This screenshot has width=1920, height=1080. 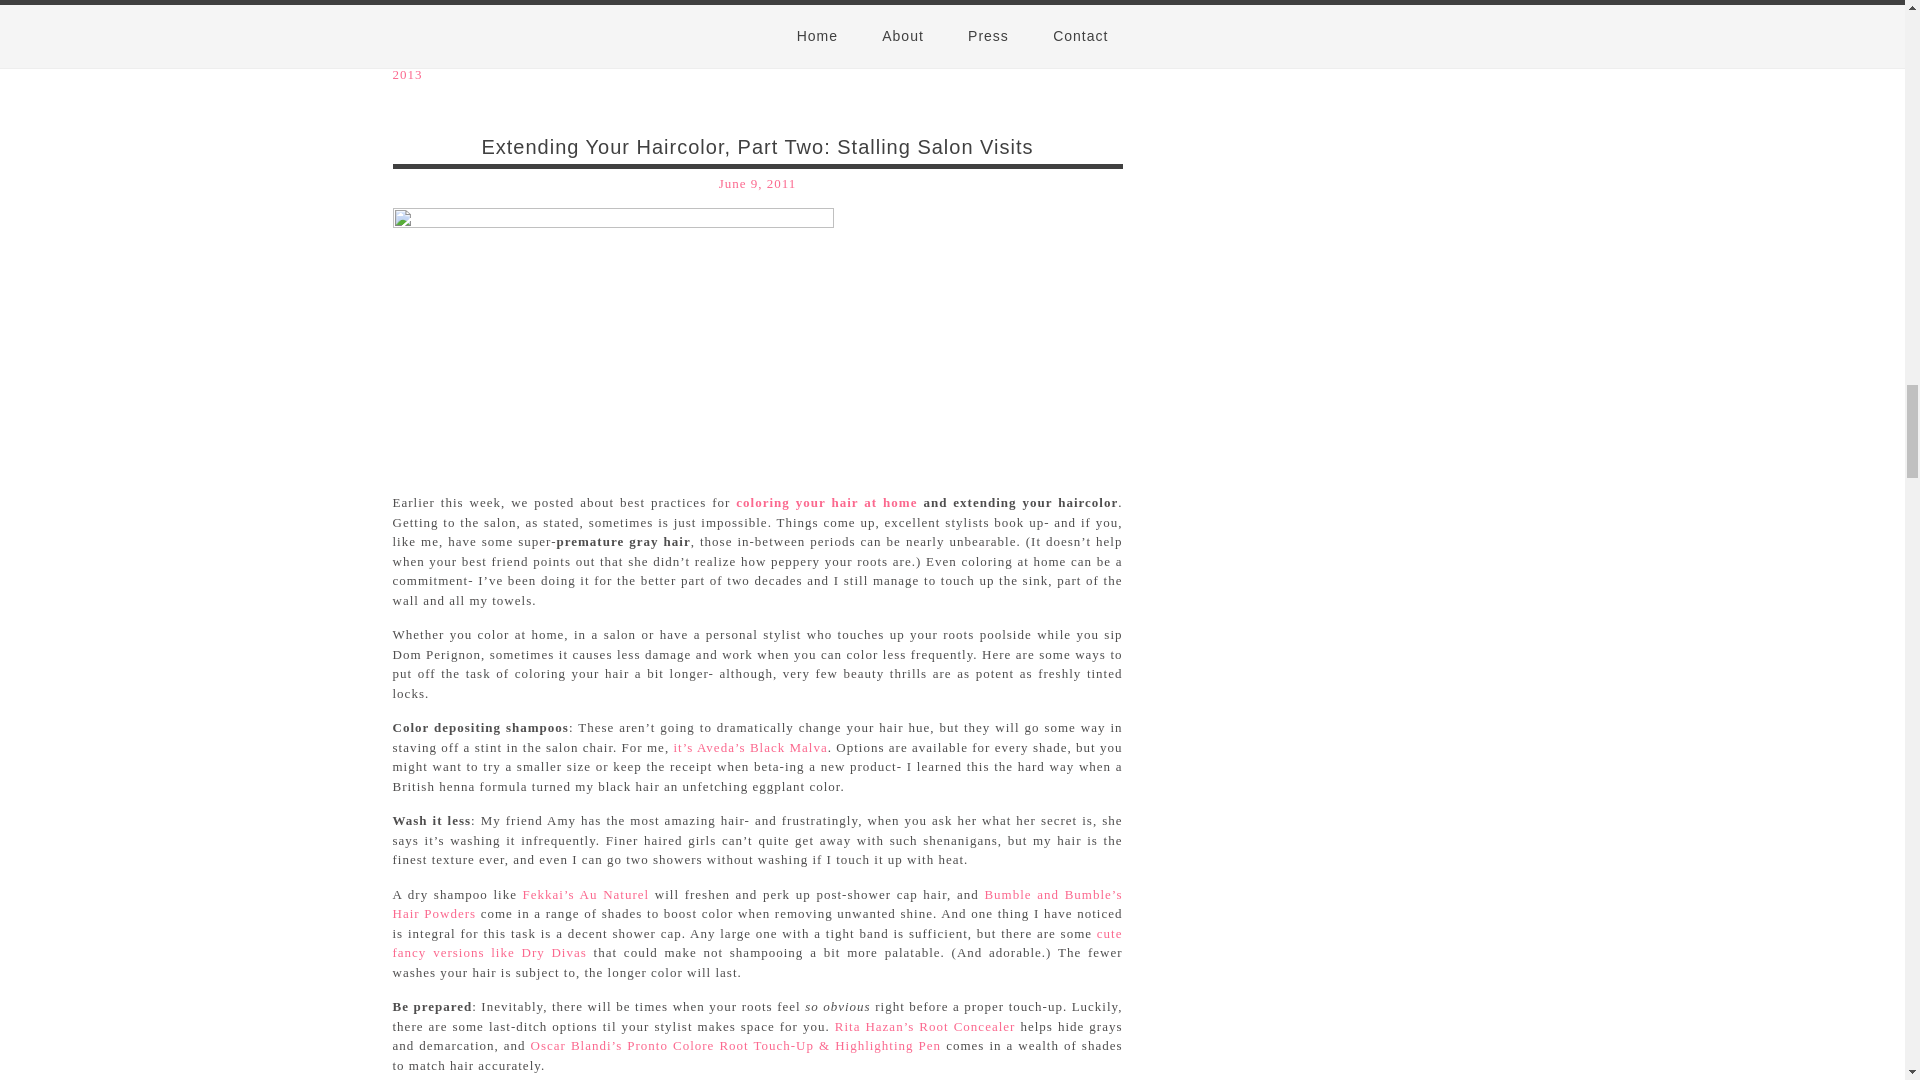 I want to click on Beauty, so click(x=495, y=54).